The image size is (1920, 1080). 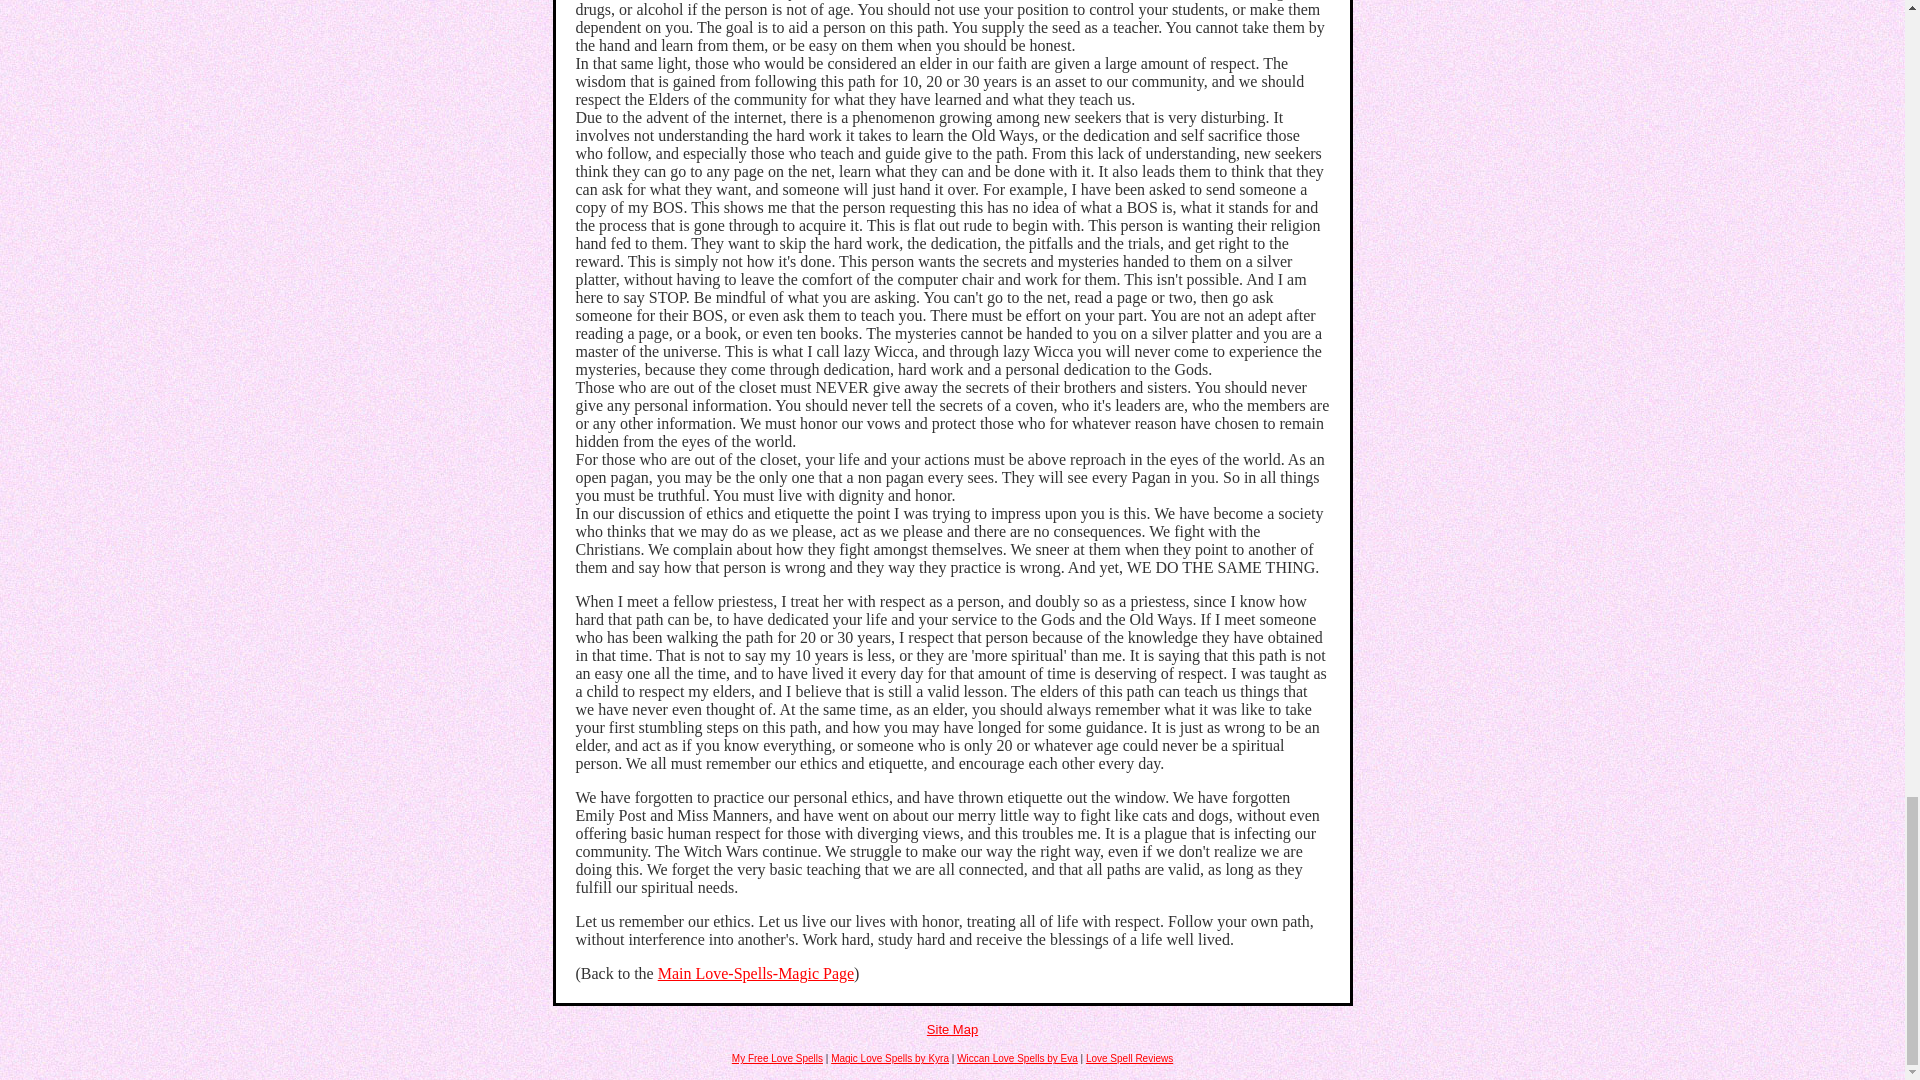 I want to click on Site Map, so click(x=952, y=1028).